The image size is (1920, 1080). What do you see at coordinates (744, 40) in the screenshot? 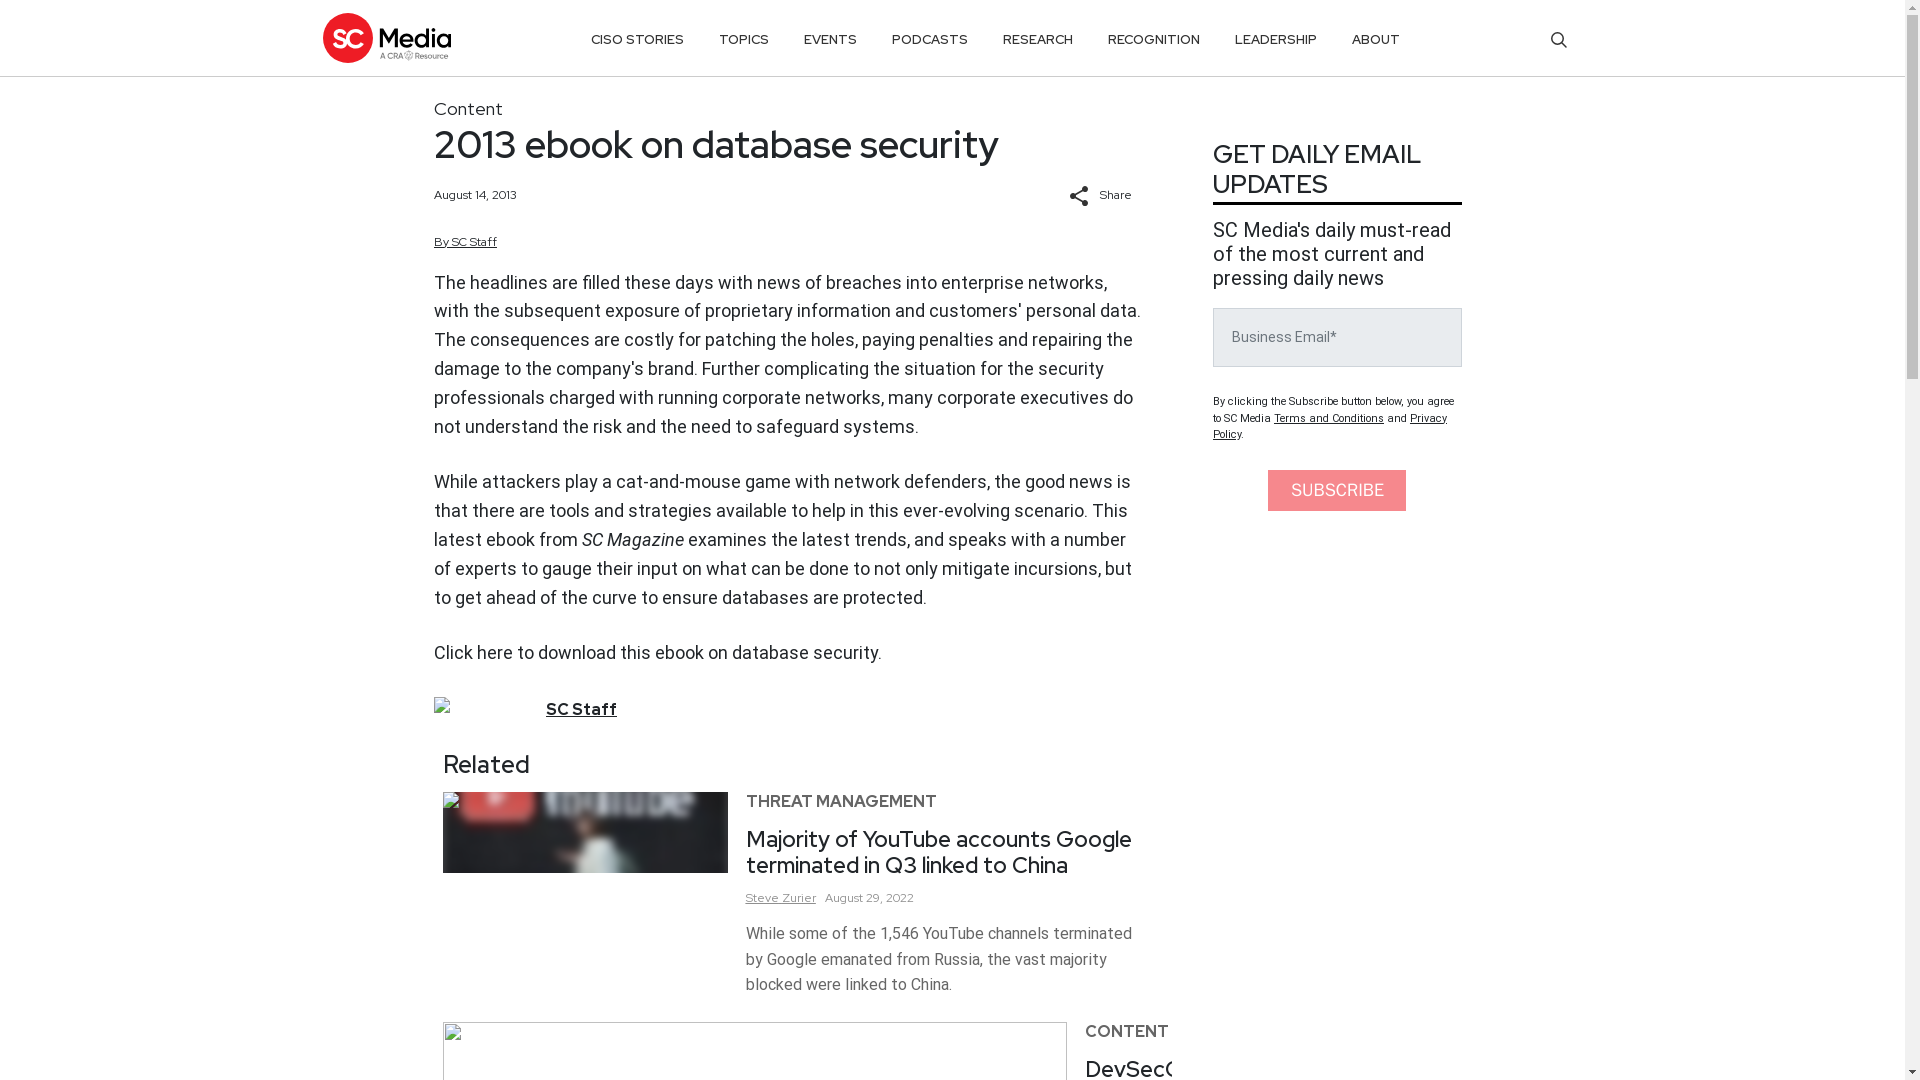
I see `TOPICS` at bounding box center [744, 40].